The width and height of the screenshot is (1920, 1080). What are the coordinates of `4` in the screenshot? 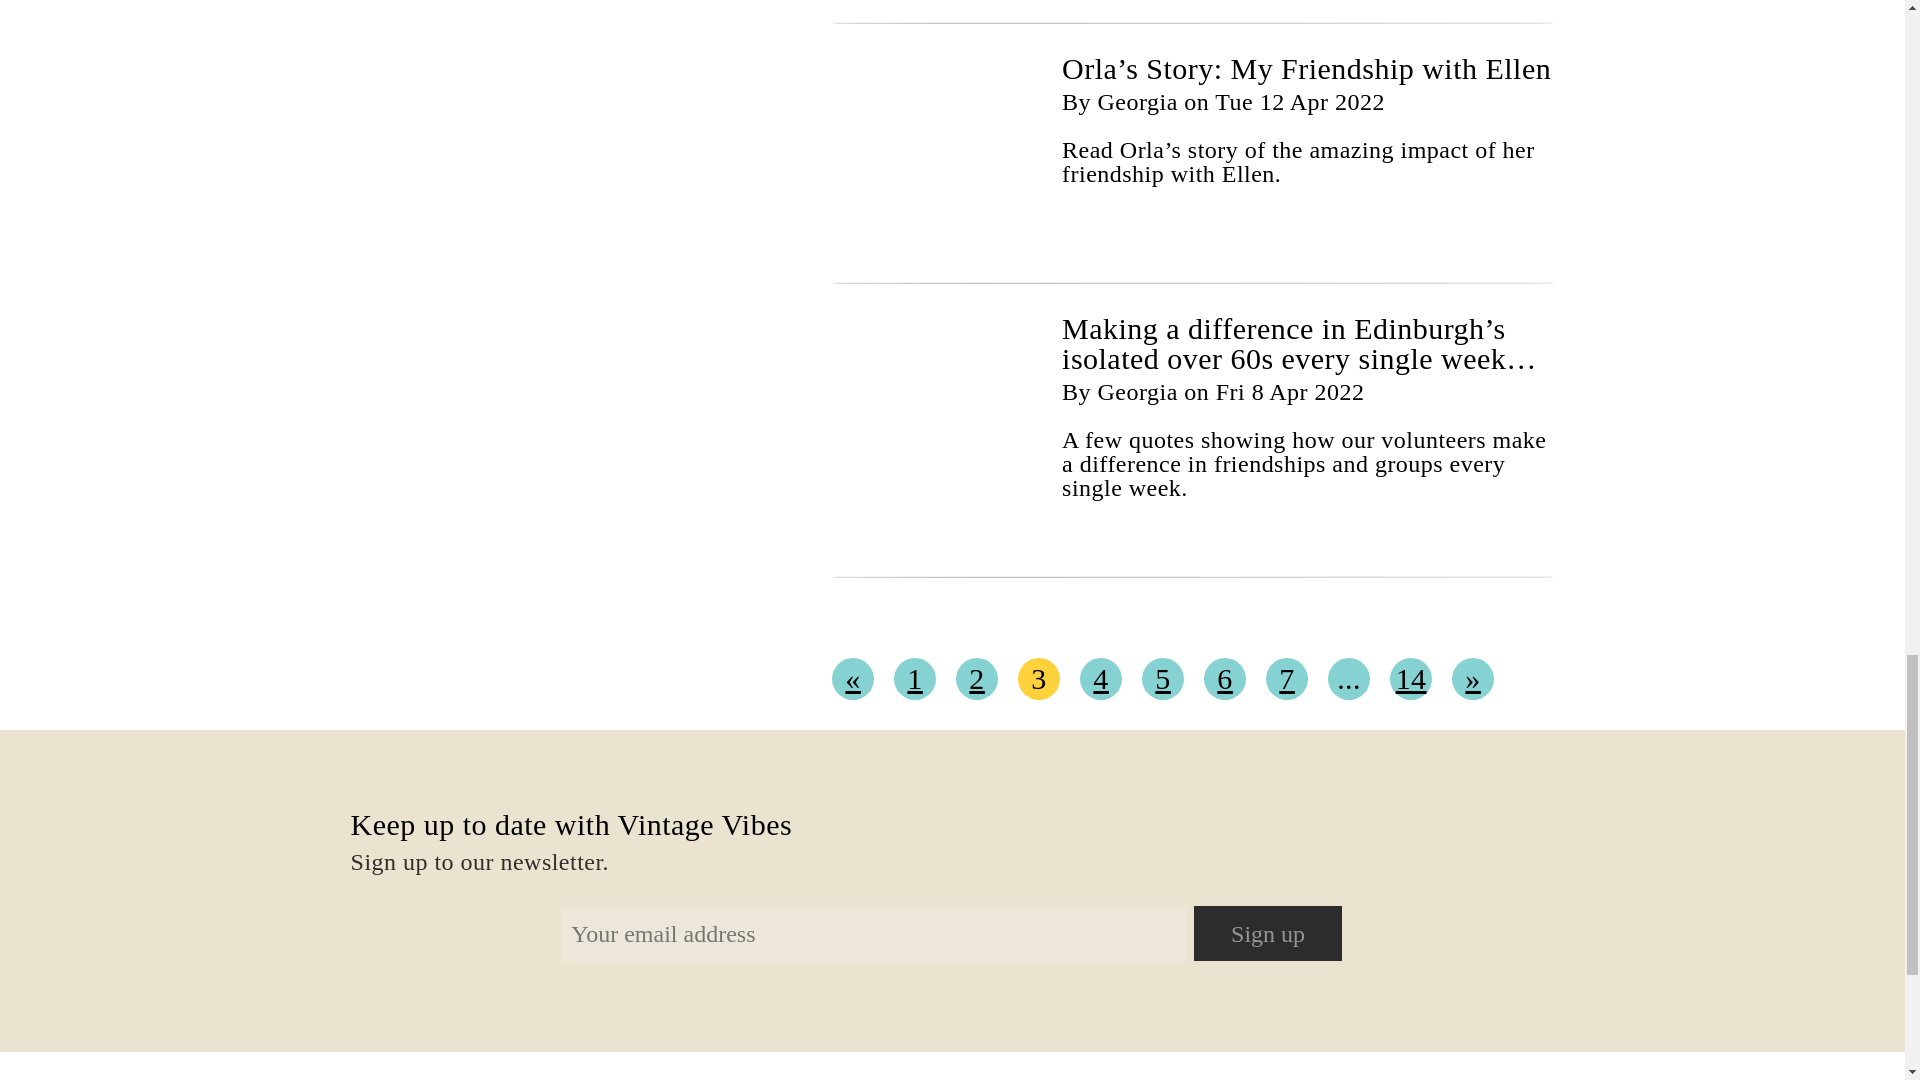 It's located at (1100, 678).